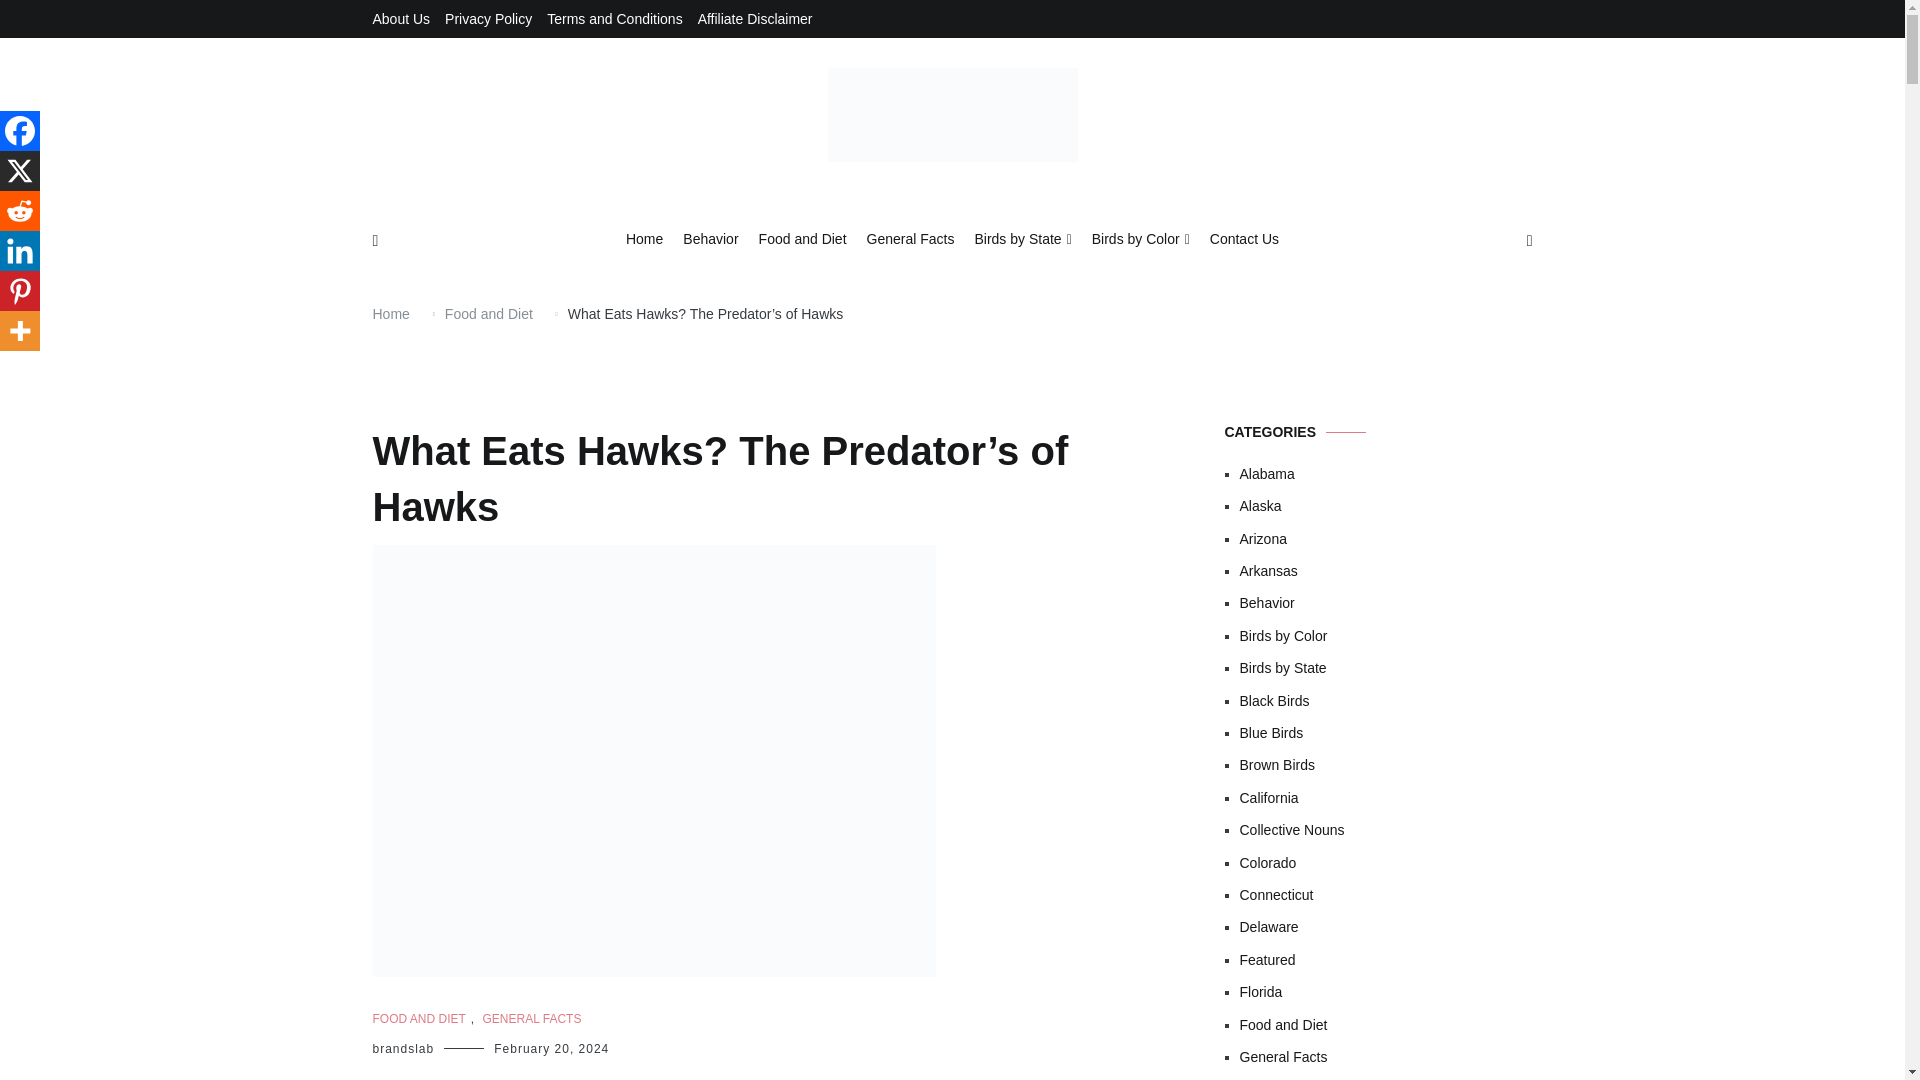 The height and width of the screenshot is (1080, 1920). What do you see at coordinates (644, 240) in the screenshot?
I see `Home` at bounding box center [644, 240].